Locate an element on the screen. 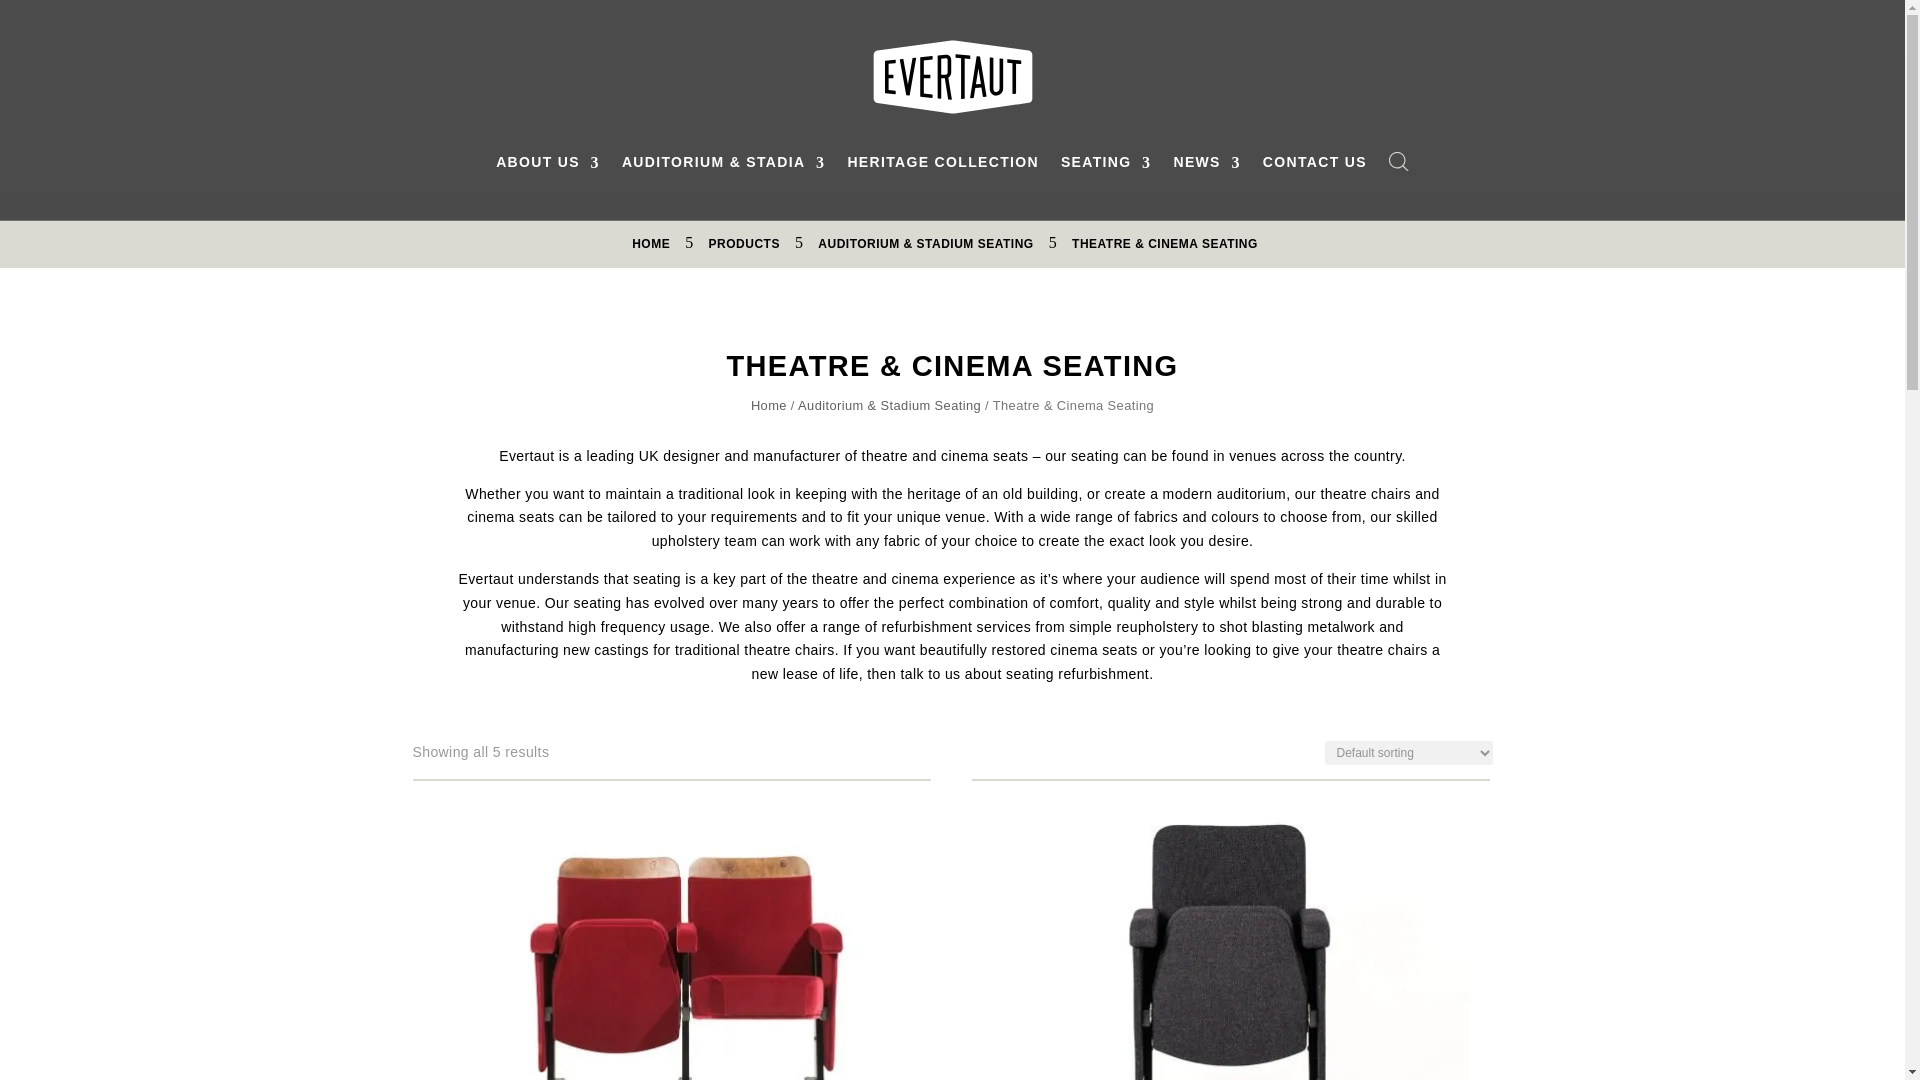 The image size is (1920, 1080). ABOUT US is located at coordinates (547, 166).